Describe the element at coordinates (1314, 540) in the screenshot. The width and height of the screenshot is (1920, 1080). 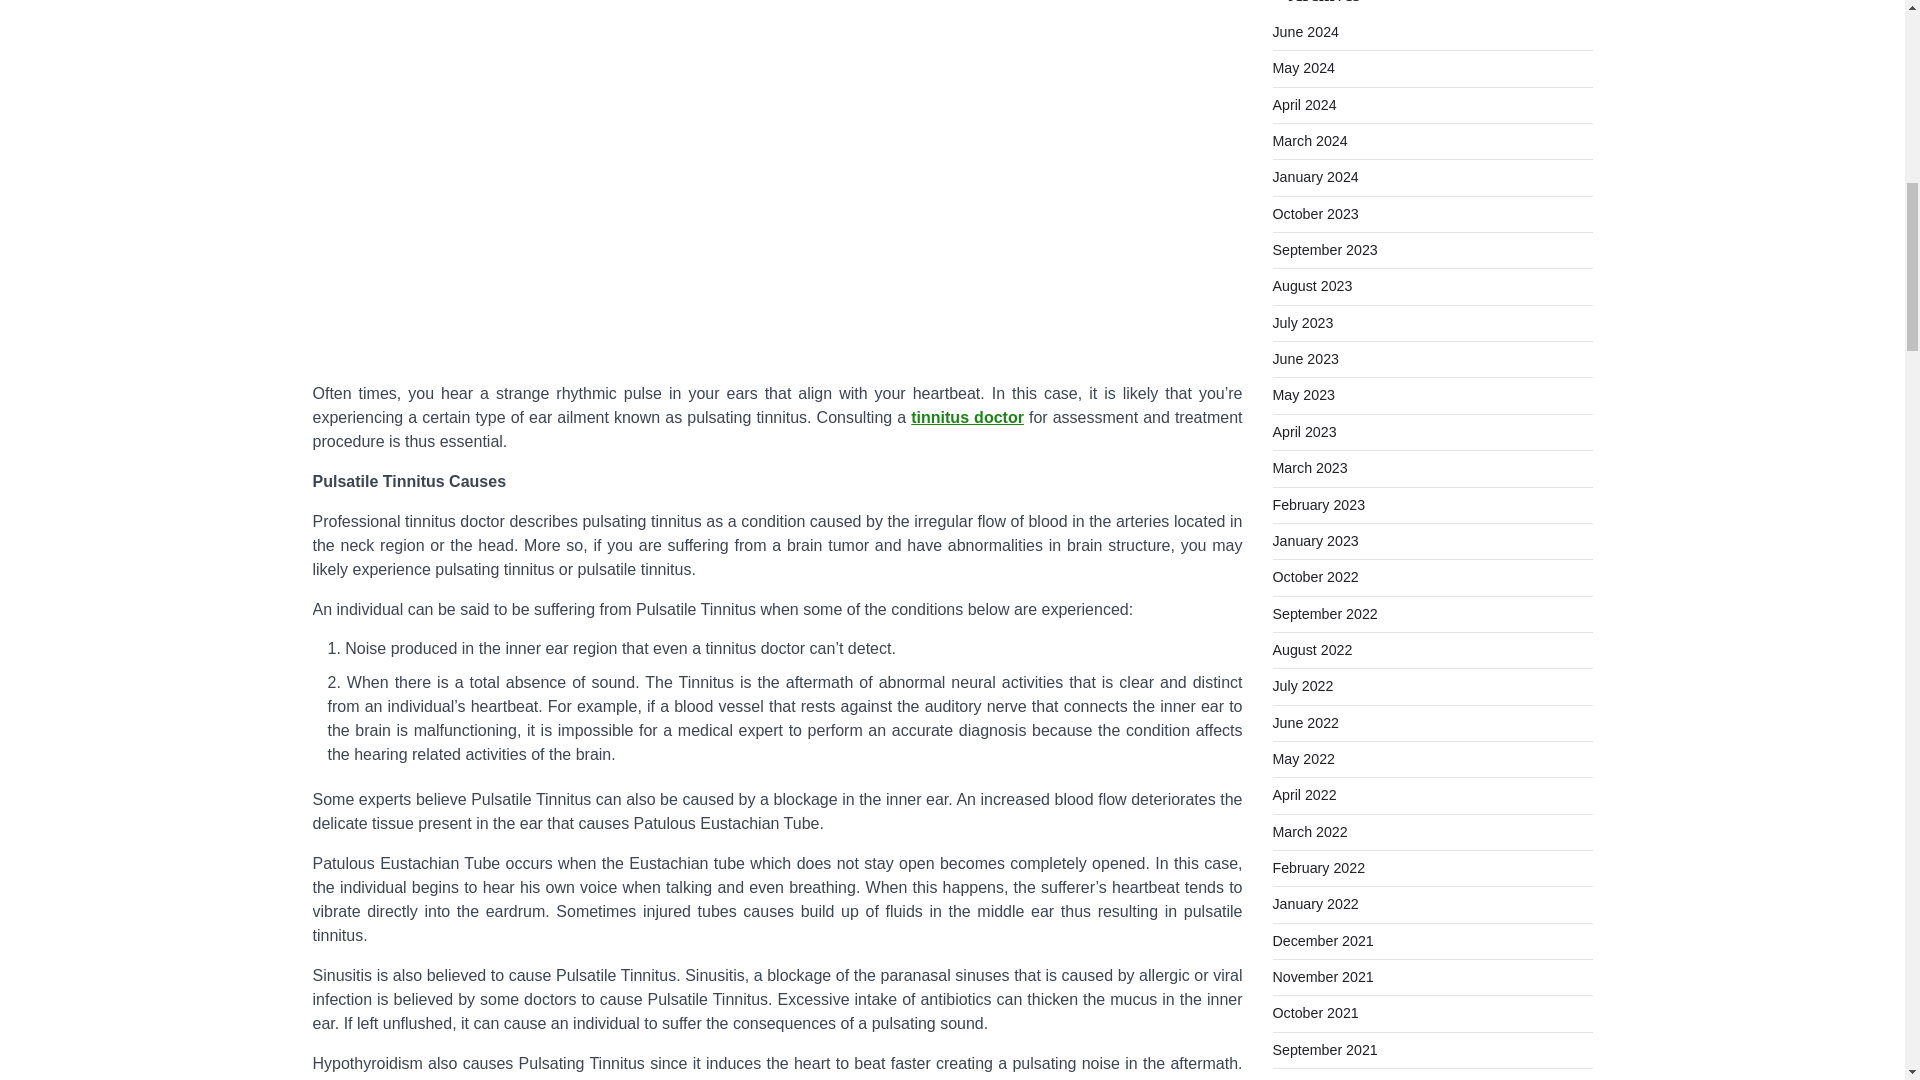
I see `January 2023` at that location.